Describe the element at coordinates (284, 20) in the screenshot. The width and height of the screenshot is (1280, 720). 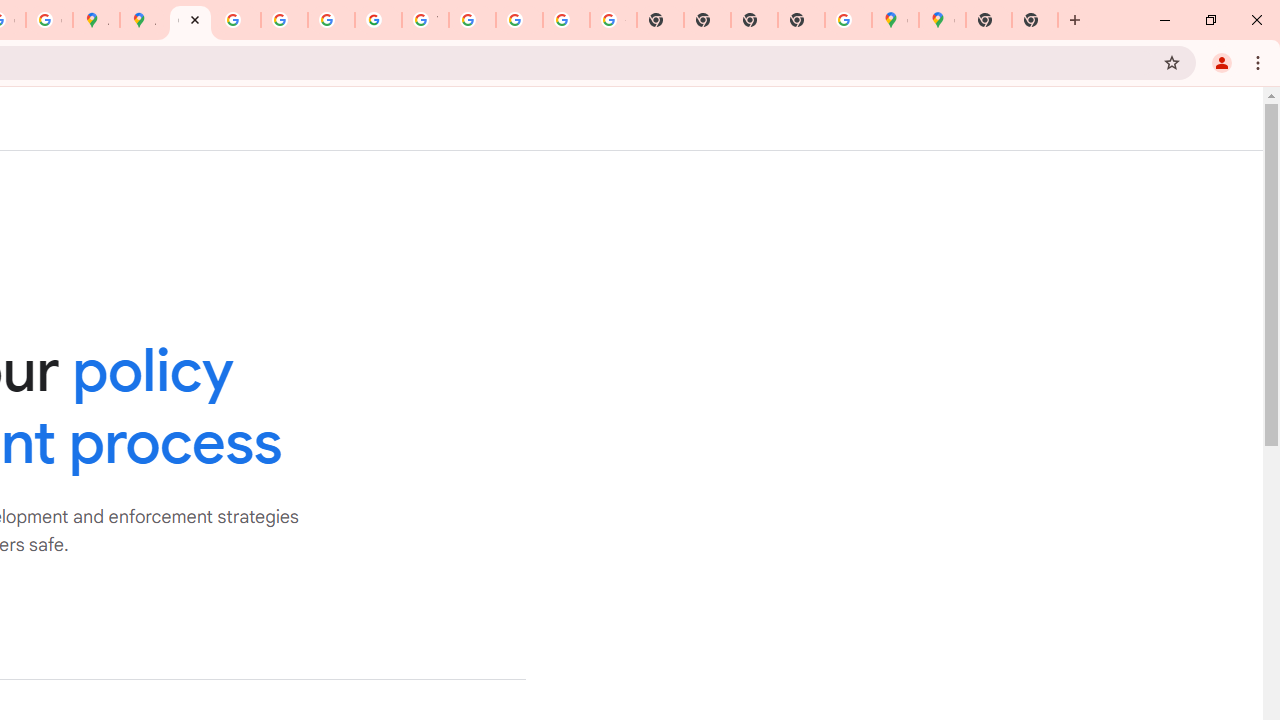
I see `Privacy Help Center - Policies Help` at that location.